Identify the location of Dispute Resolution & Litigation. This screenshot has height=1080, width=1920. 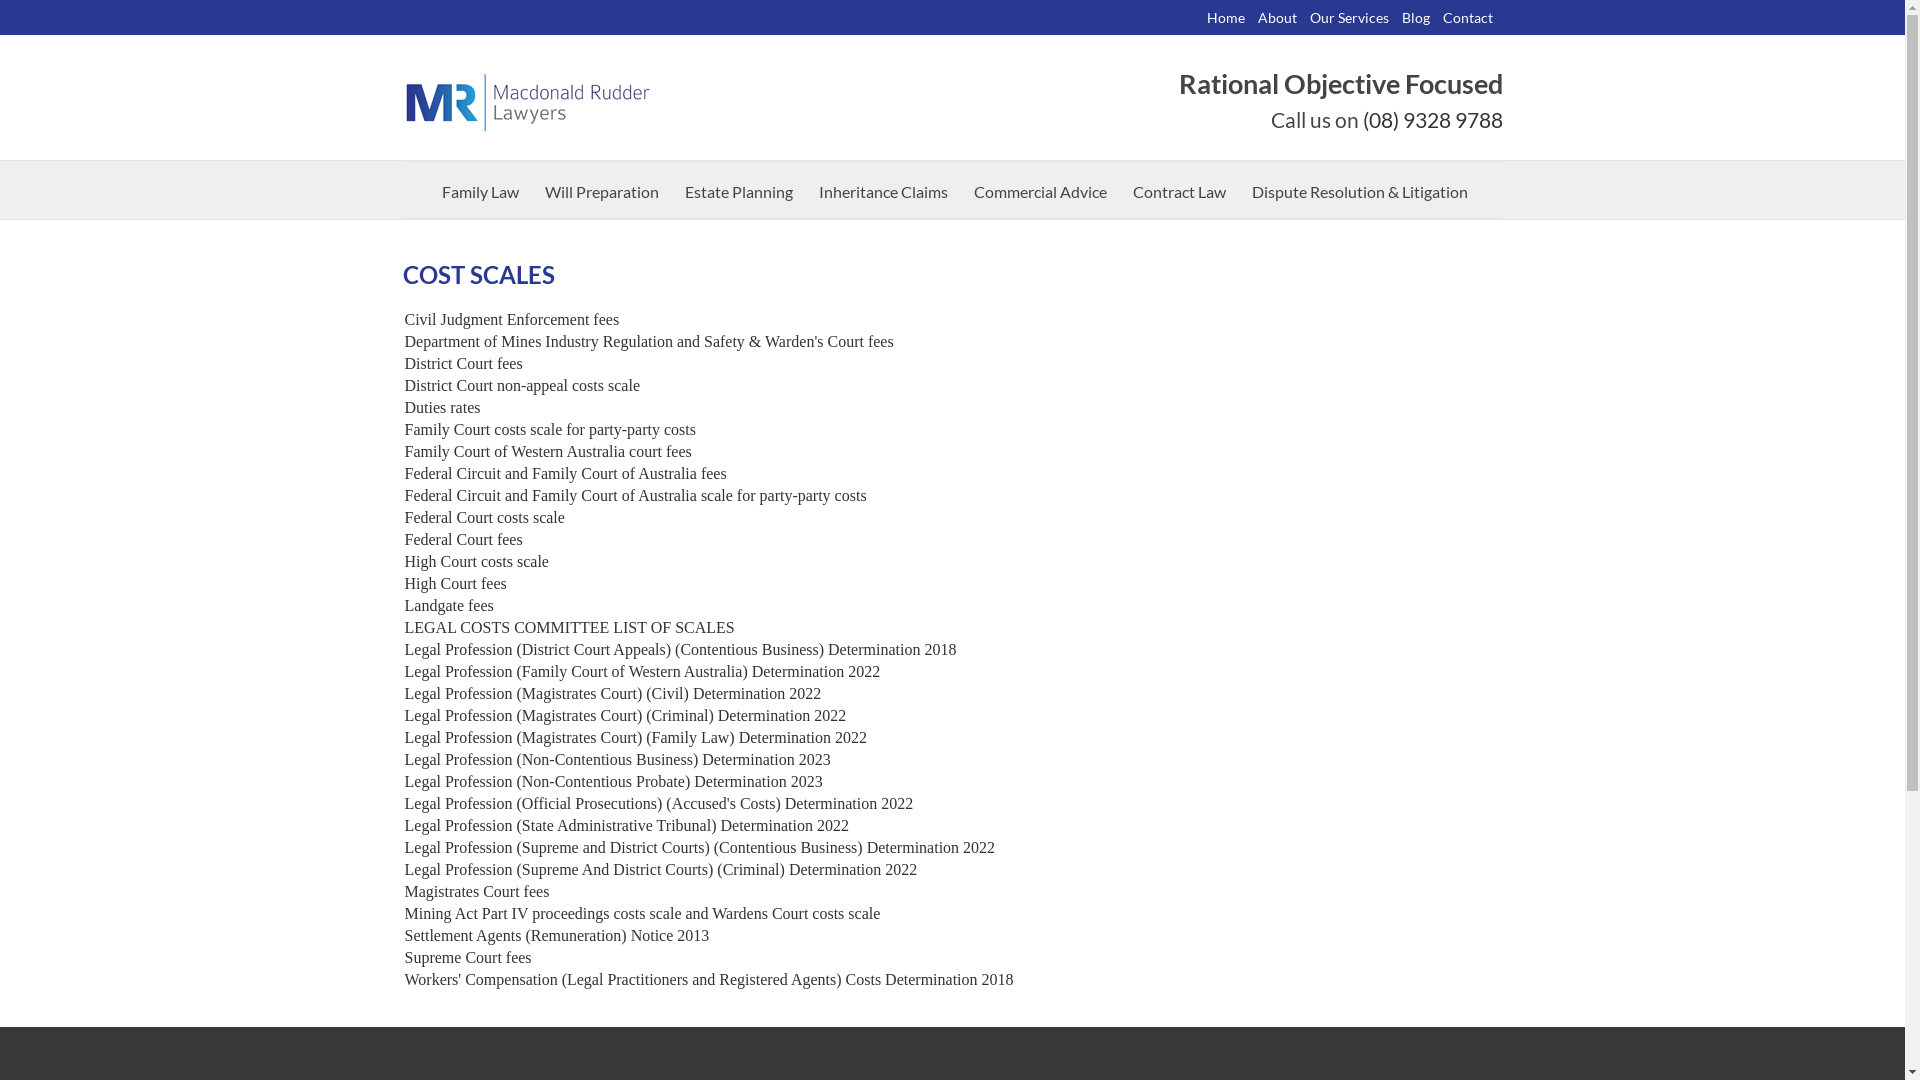
(1359, 190).